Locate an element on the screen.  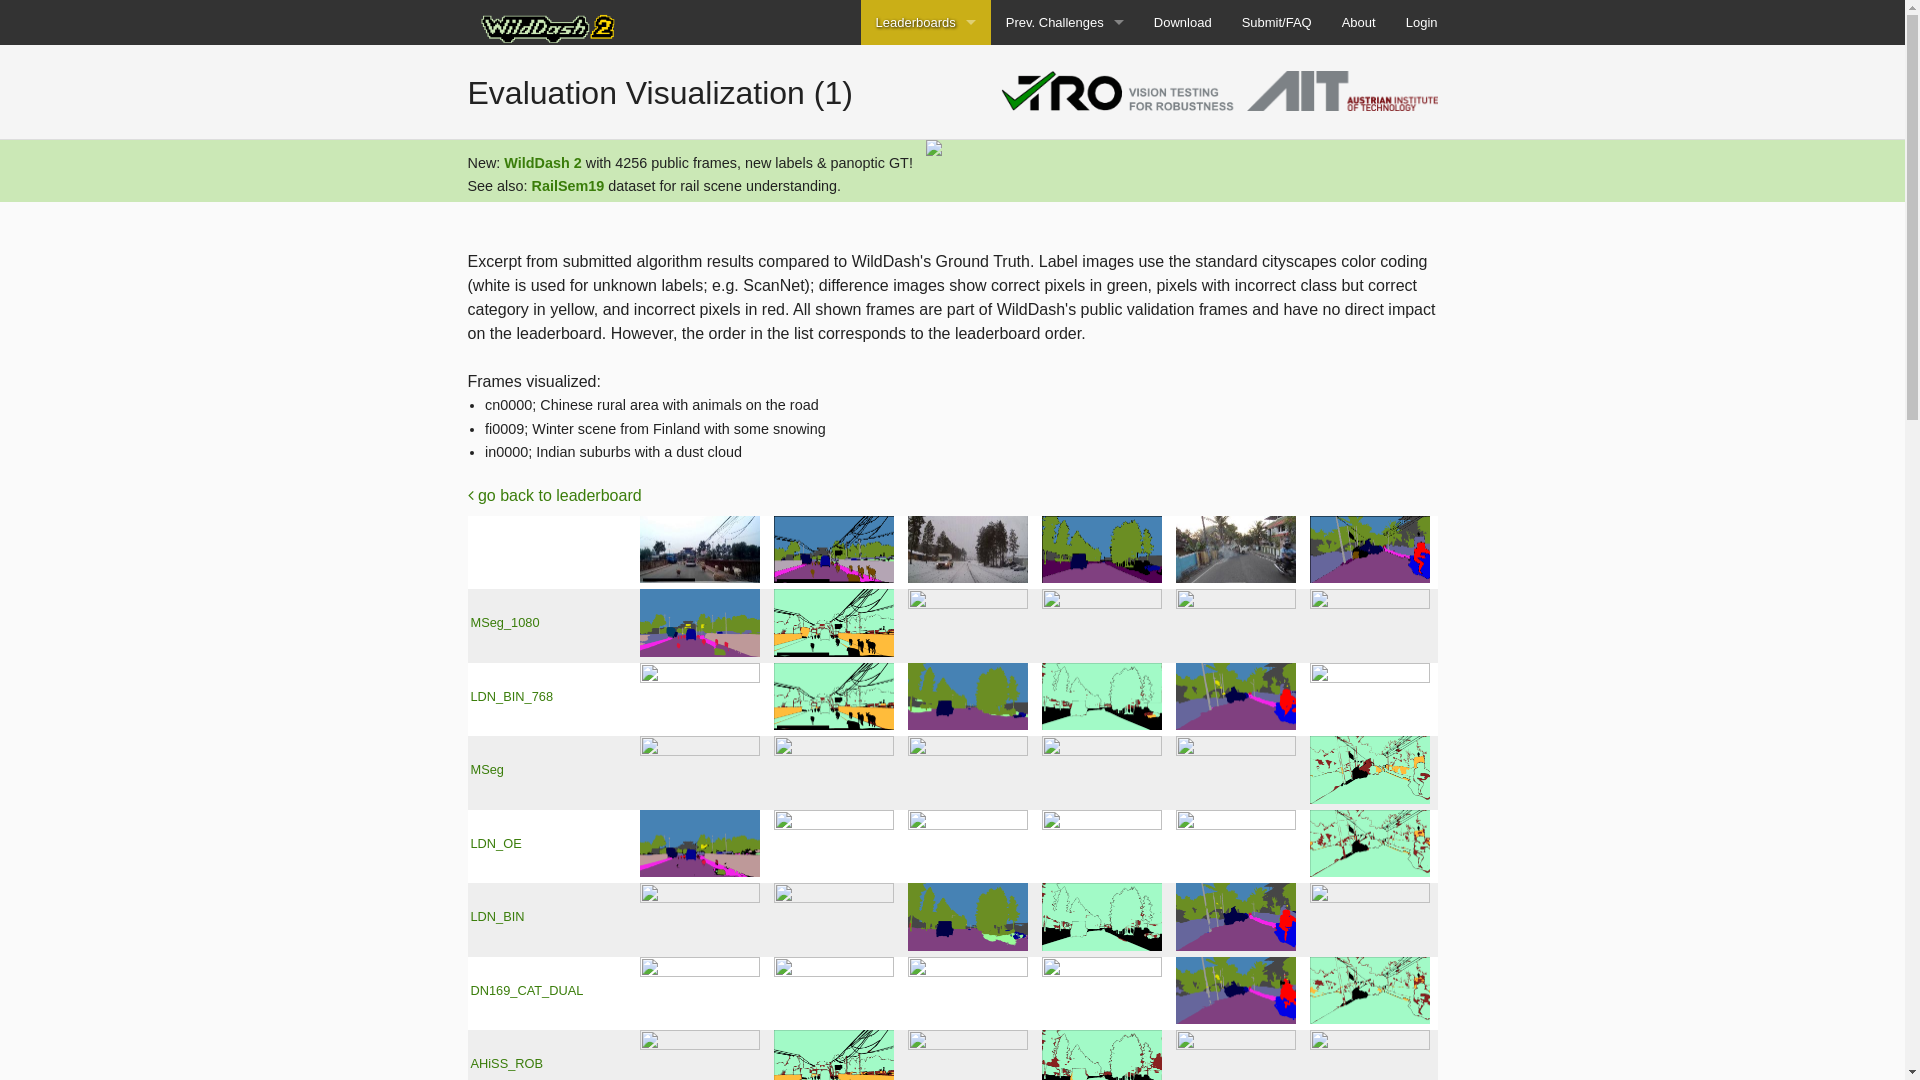
RailSem19 is located at coordinates (568, 186).